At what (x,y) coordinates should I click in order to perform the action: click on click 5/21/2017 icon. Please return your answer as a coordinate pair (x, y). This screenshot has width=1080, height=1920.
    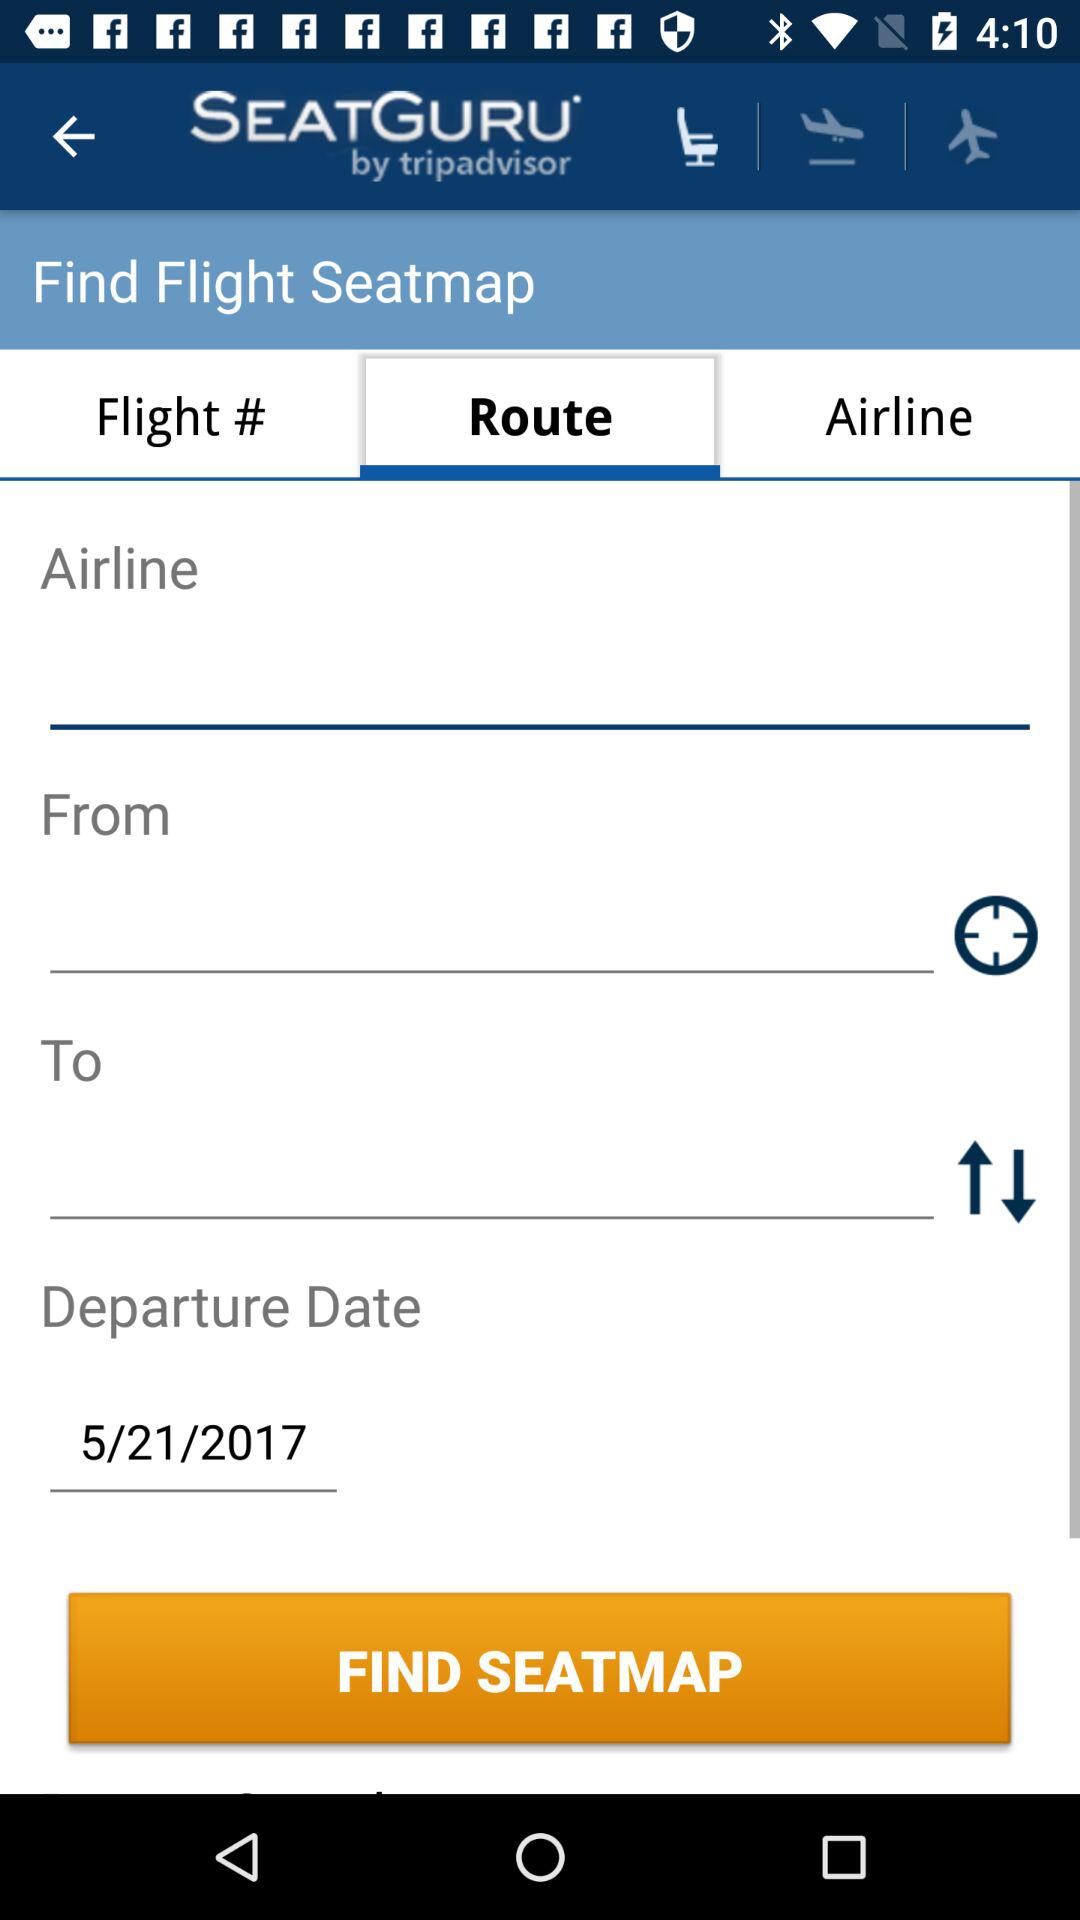
    Looking at the image, I should click on (193, 1440).